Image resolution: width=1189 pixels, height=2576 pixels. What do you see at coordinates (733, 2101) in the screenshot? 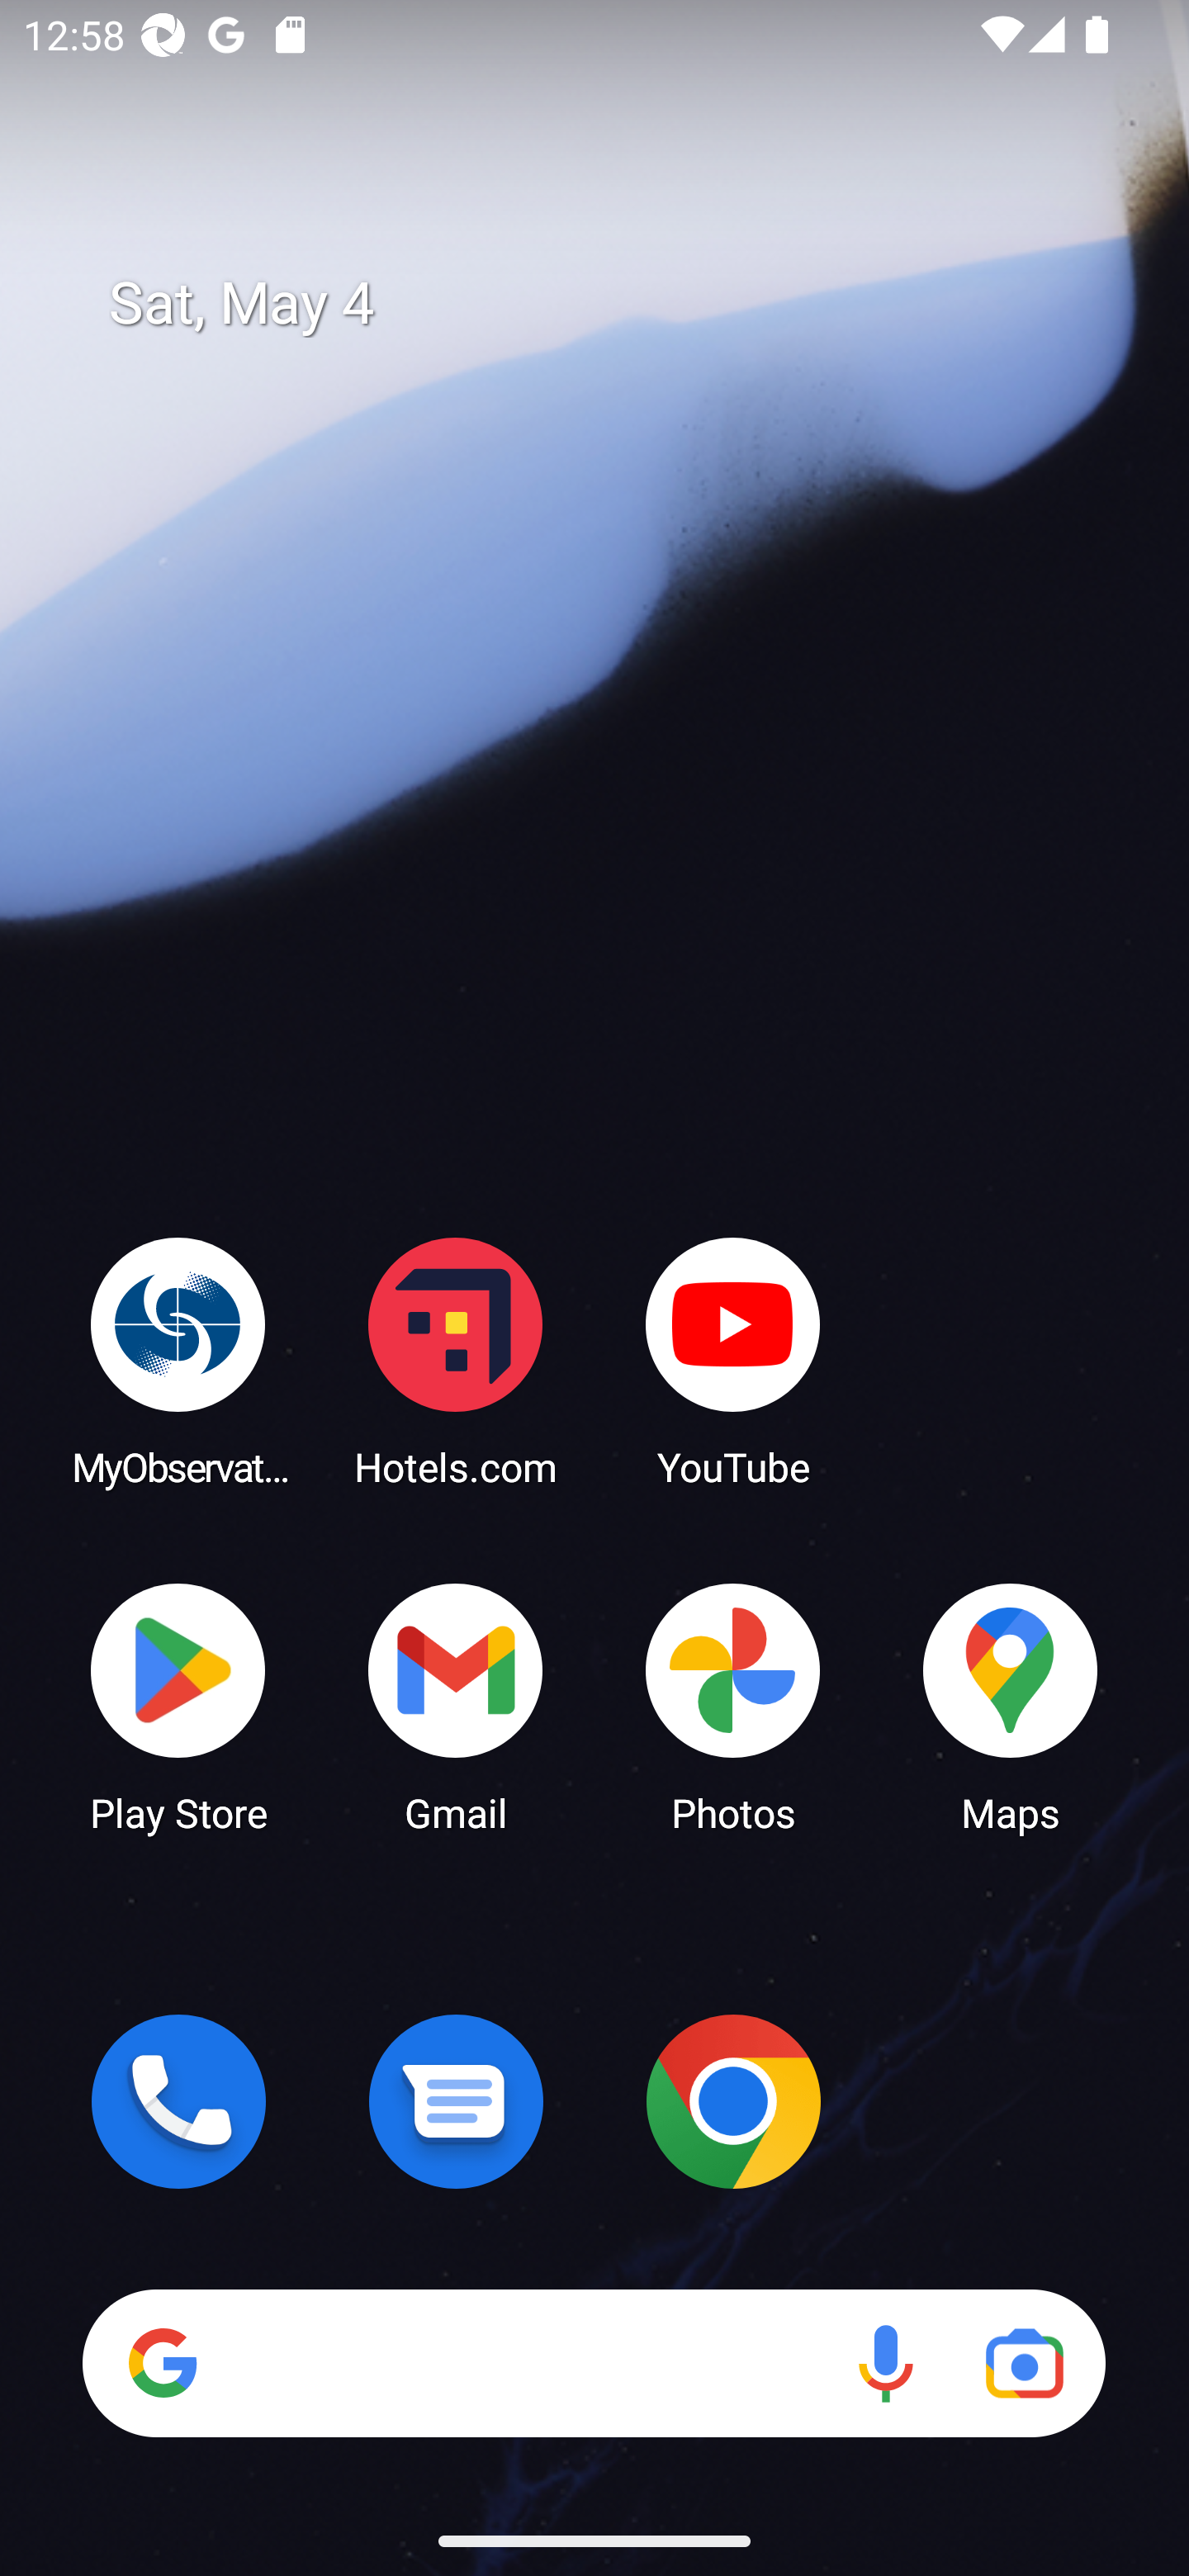
I see `Chrome` at bounding box center [733, 2101].